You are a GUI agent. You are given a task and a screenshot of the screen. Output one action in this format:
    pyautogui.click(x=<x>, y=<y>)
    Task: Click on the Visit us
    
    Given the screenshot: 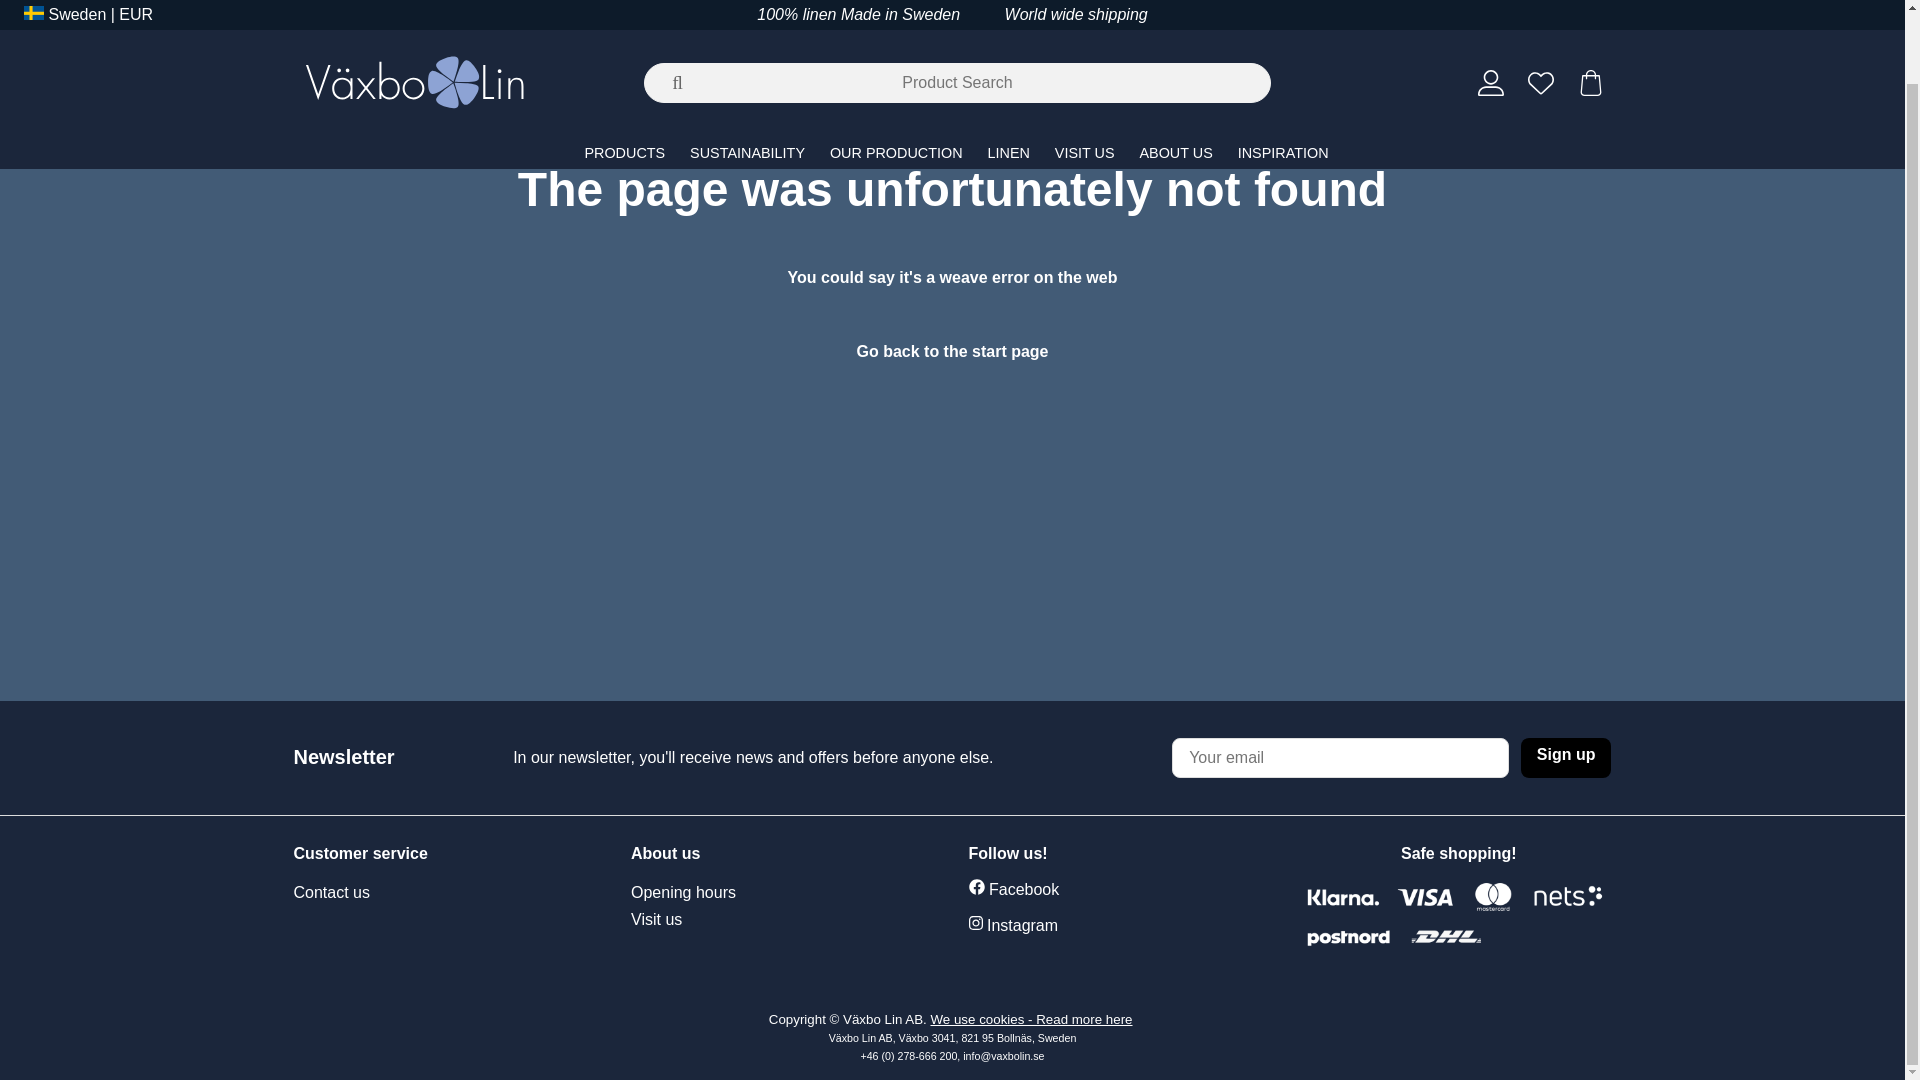 What is the action you would take?
    pyautogui.click(x=711, y=921)
    